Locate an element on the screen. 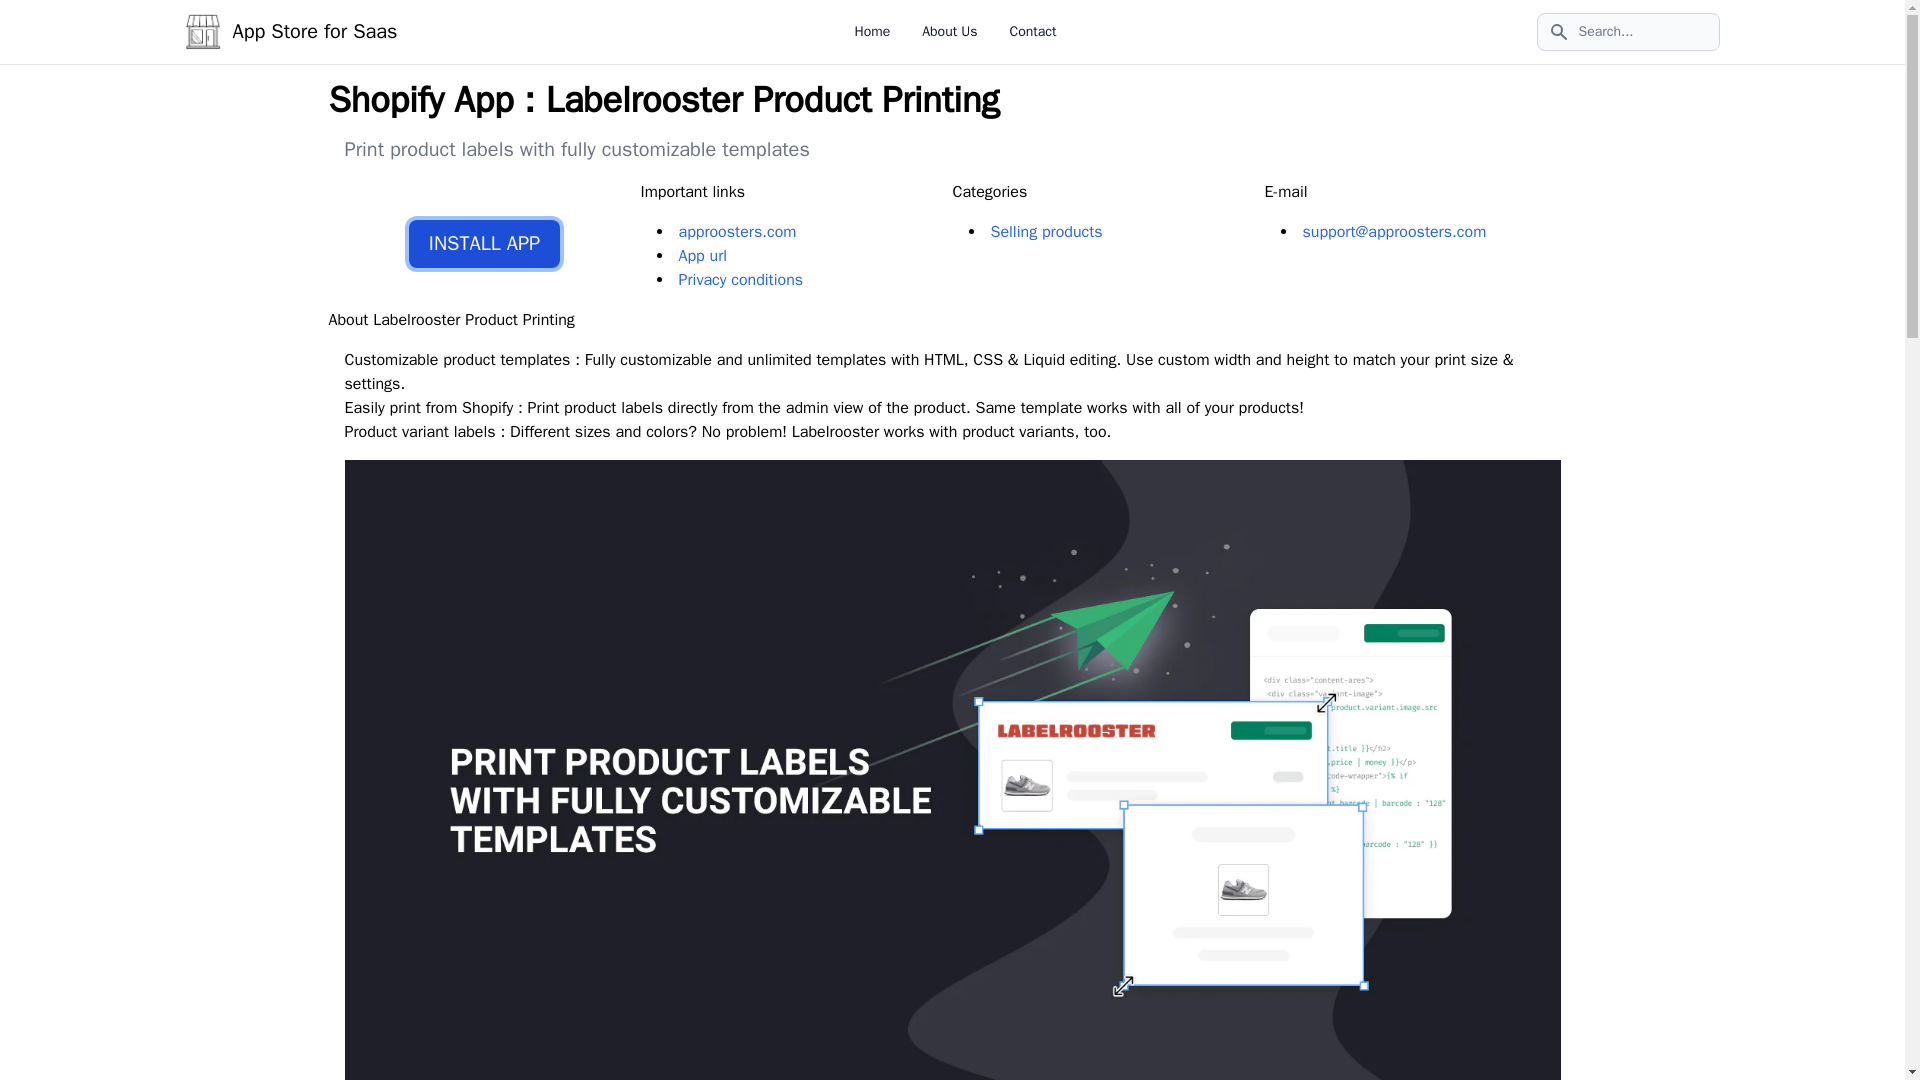 The image size is (1920, 1080). App Store for Saas is located at coordinates (290, 32).